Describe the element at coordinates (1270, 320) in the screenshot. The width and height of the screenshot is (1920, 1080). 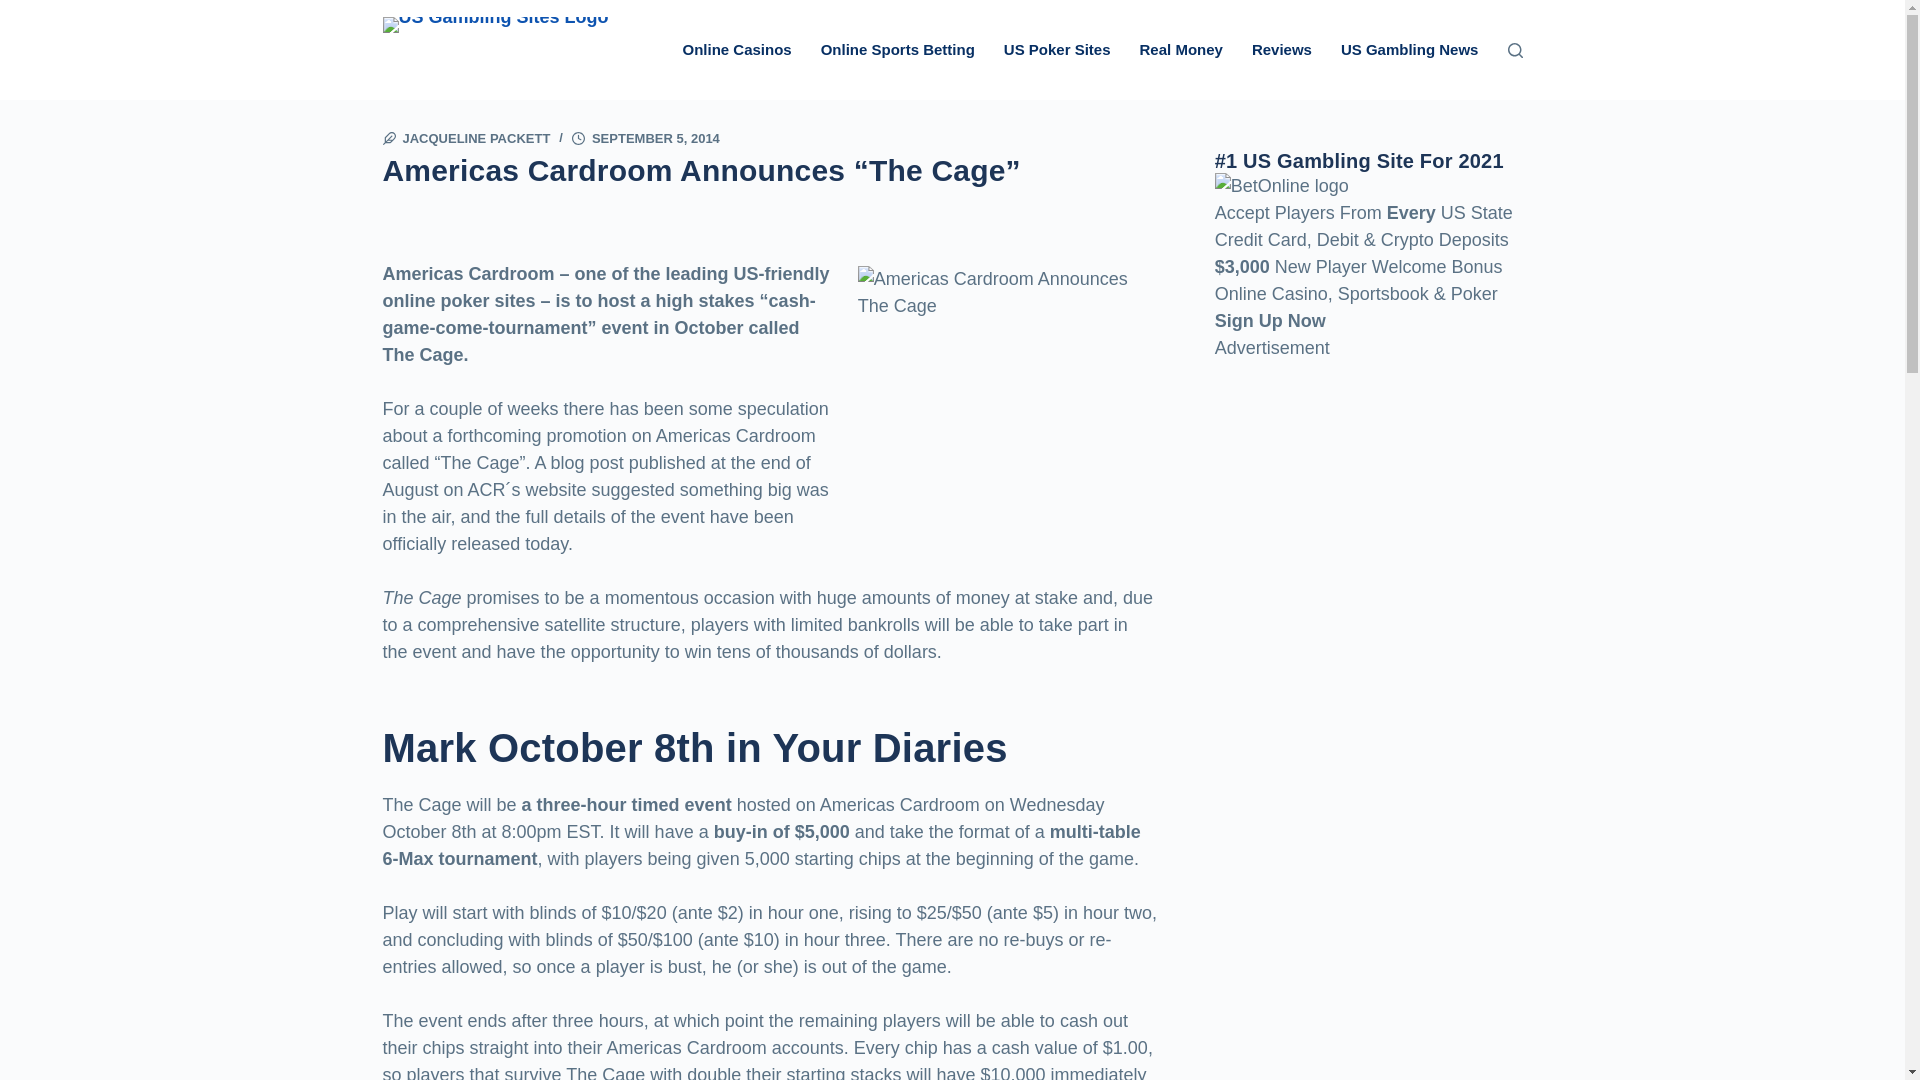
I see `Sign Up Now` at that location.